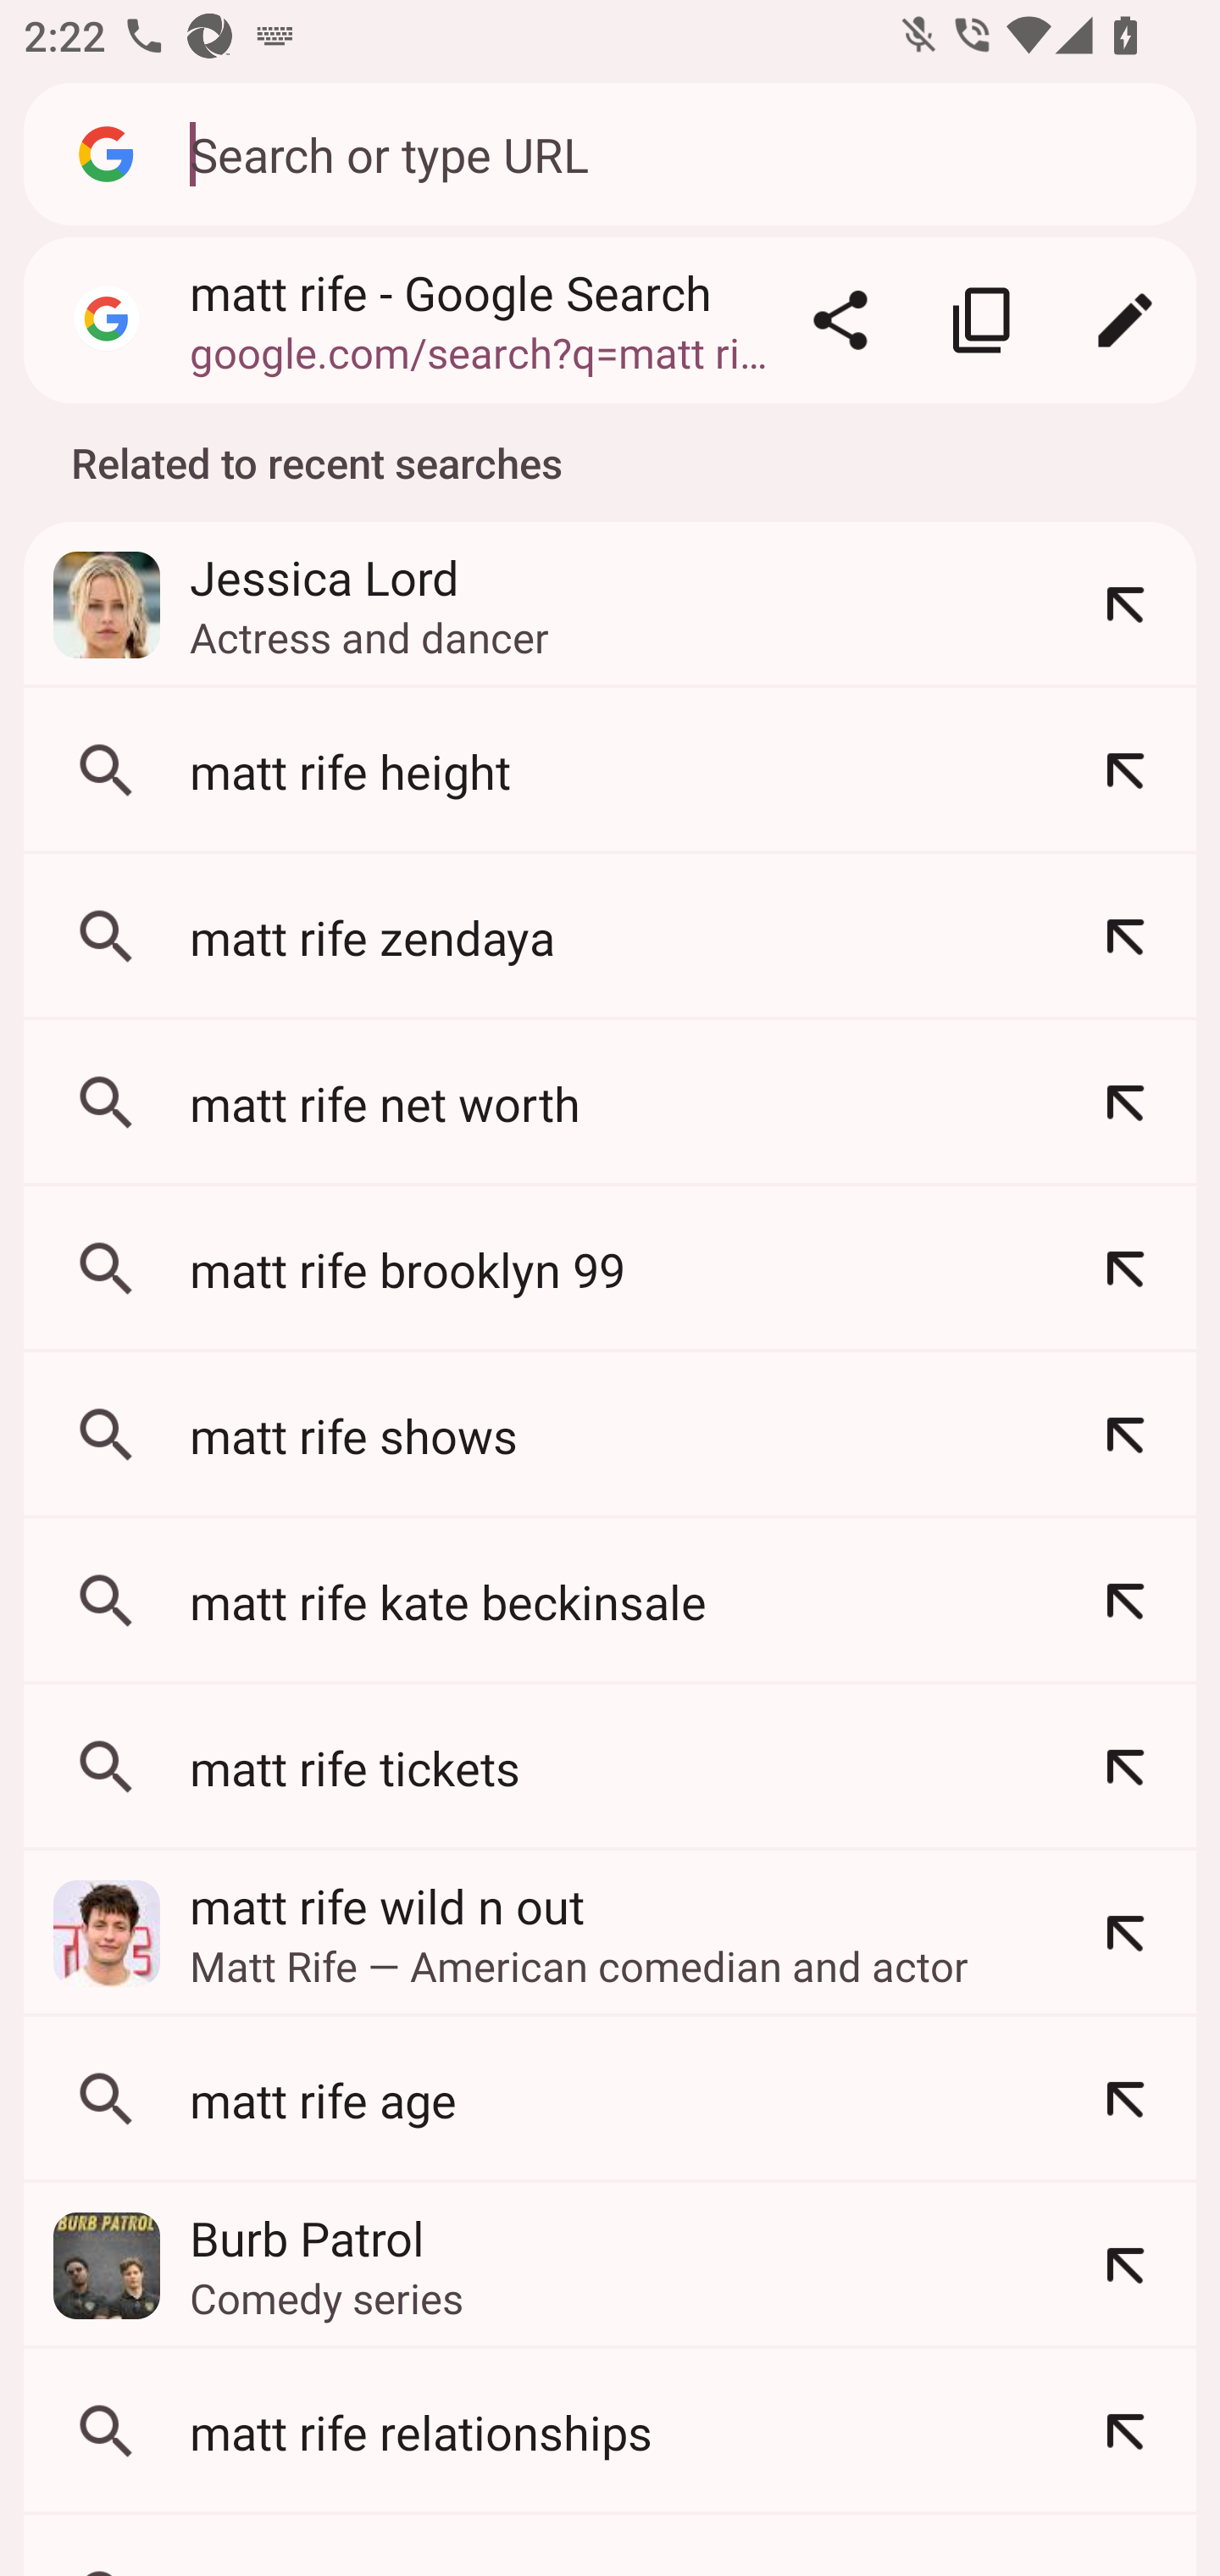 The image size is (1220, 2576). What do you see at coordinates (1125, 1933) in the screenshot?
I see `Refine: matt rife wild n out` at bounding box center [1125, 1933].